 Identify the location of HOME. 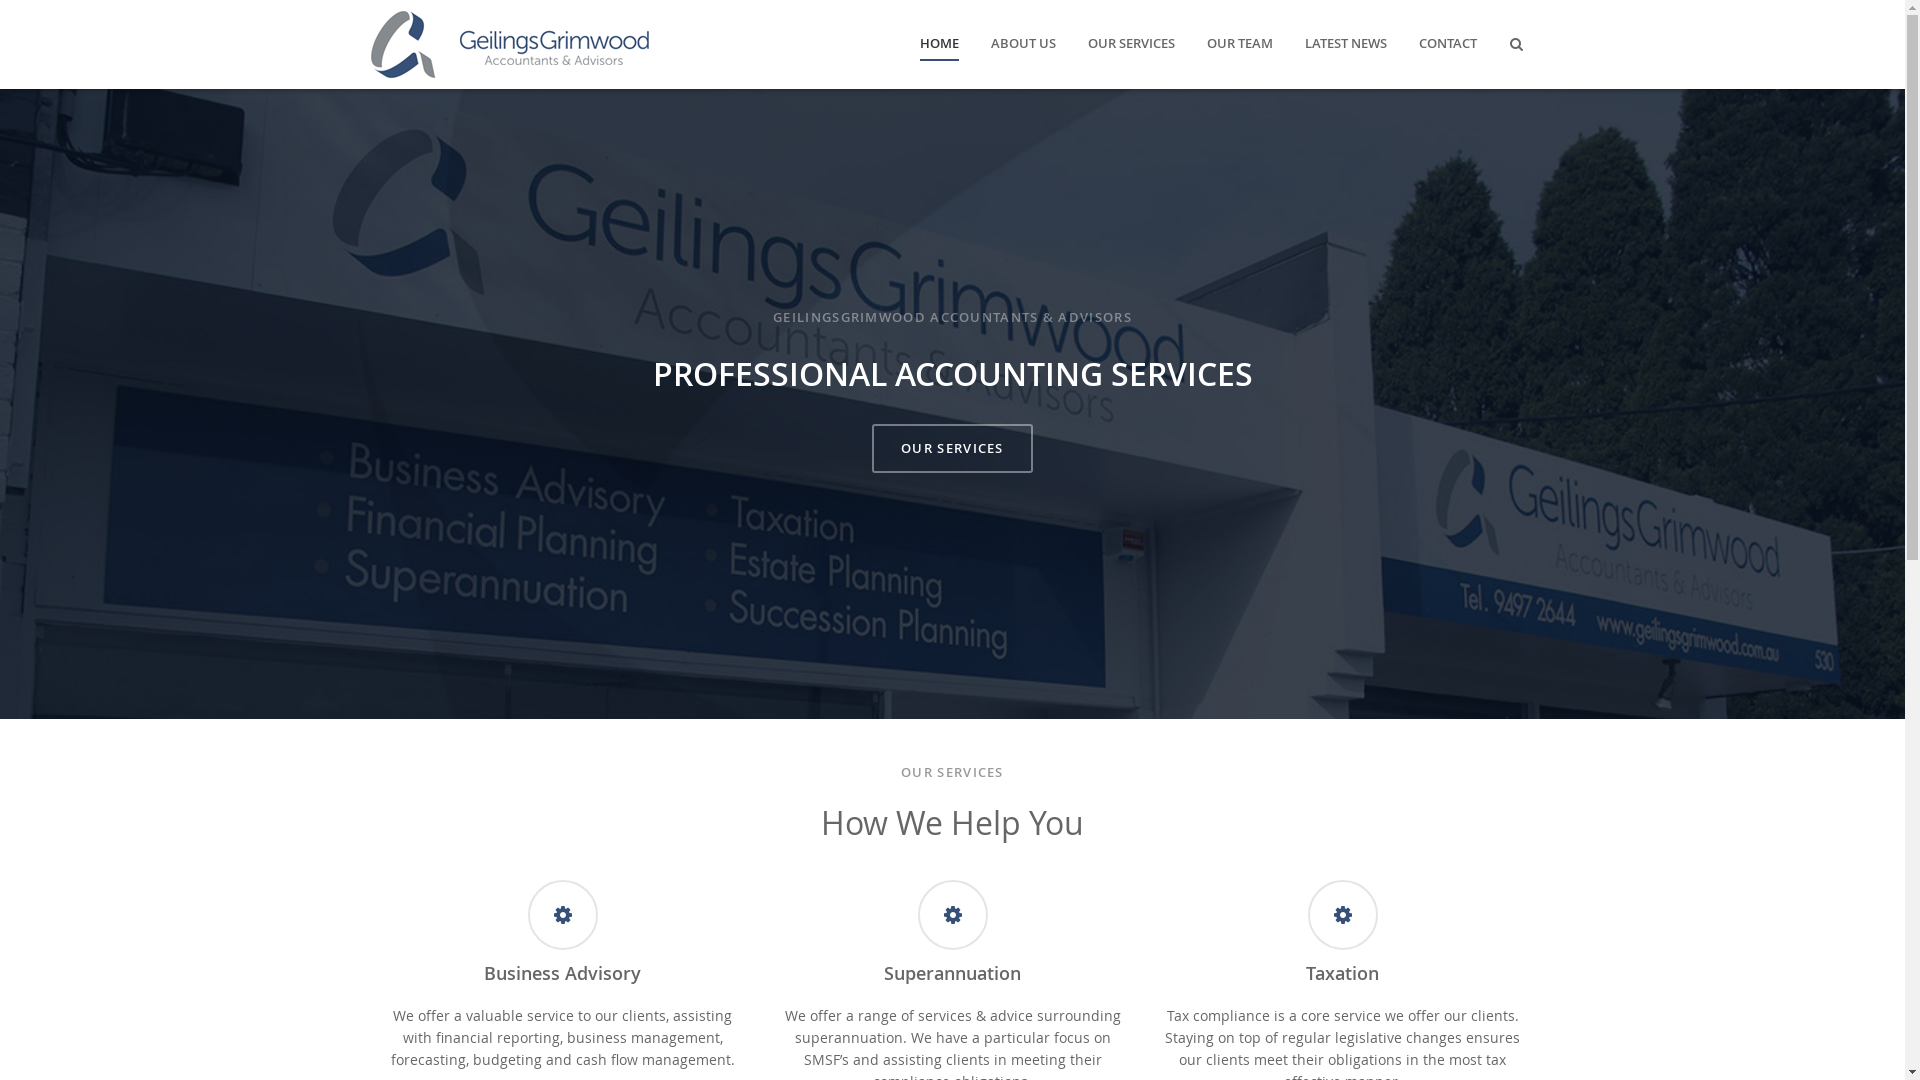
(940, 44).